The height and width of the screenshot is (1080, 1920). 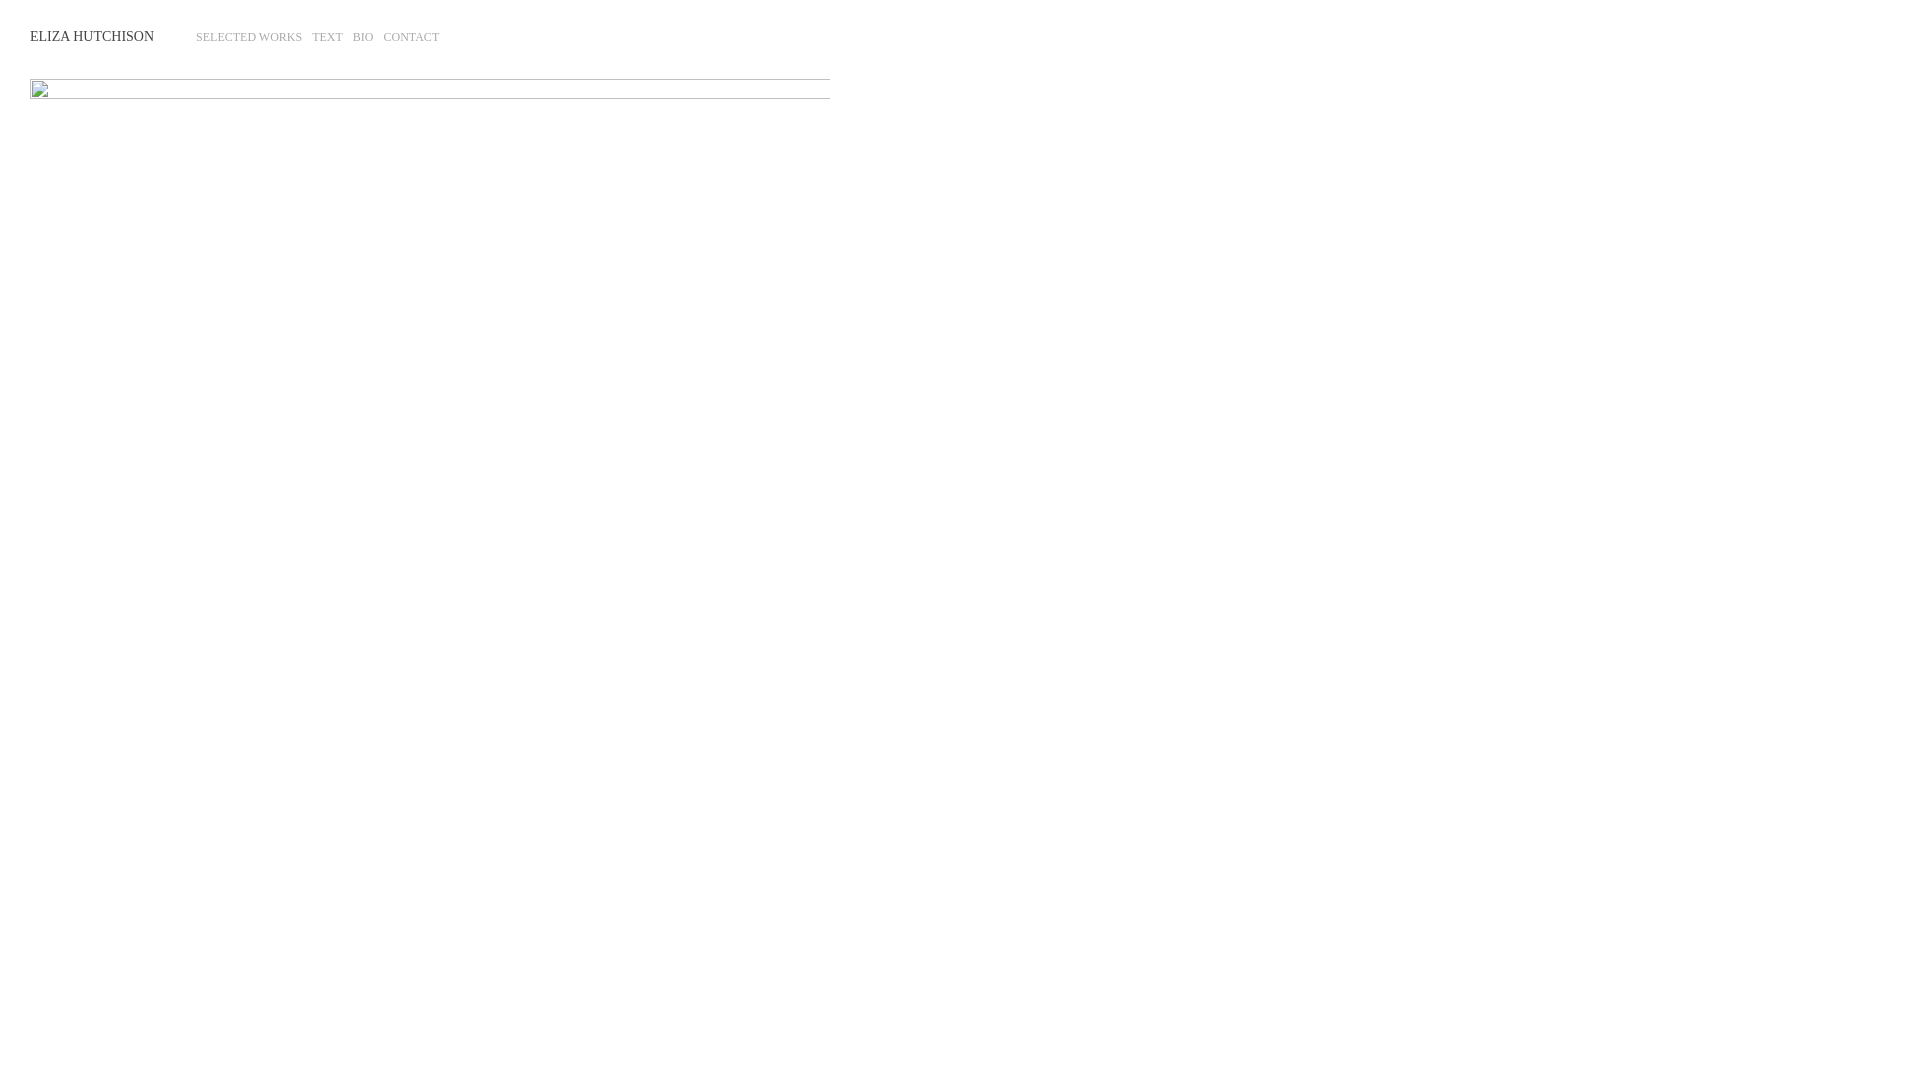 What do you see at coordinates (364, 37) in the screenshot?
I see `BIO` at bounding box center [364, 37].